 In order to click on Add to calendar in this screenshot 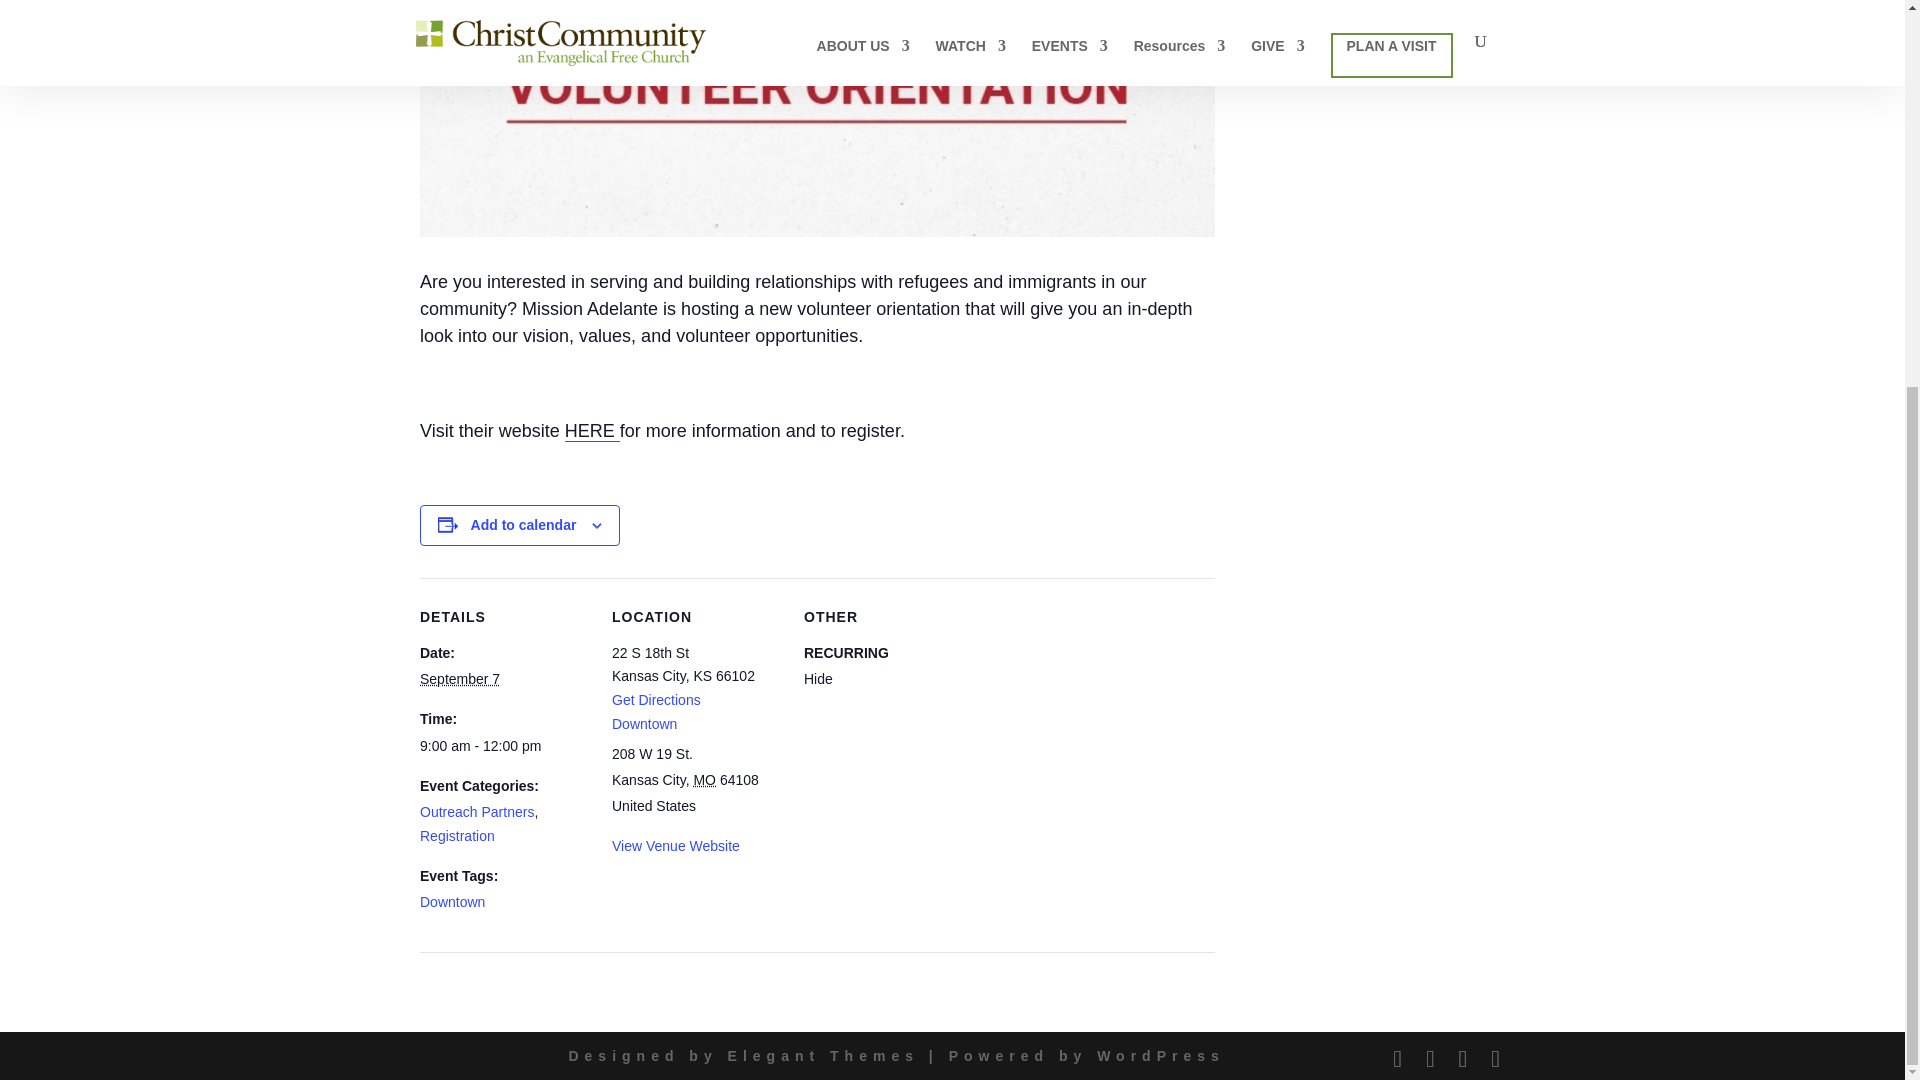, I will do `click(524, 525)`.